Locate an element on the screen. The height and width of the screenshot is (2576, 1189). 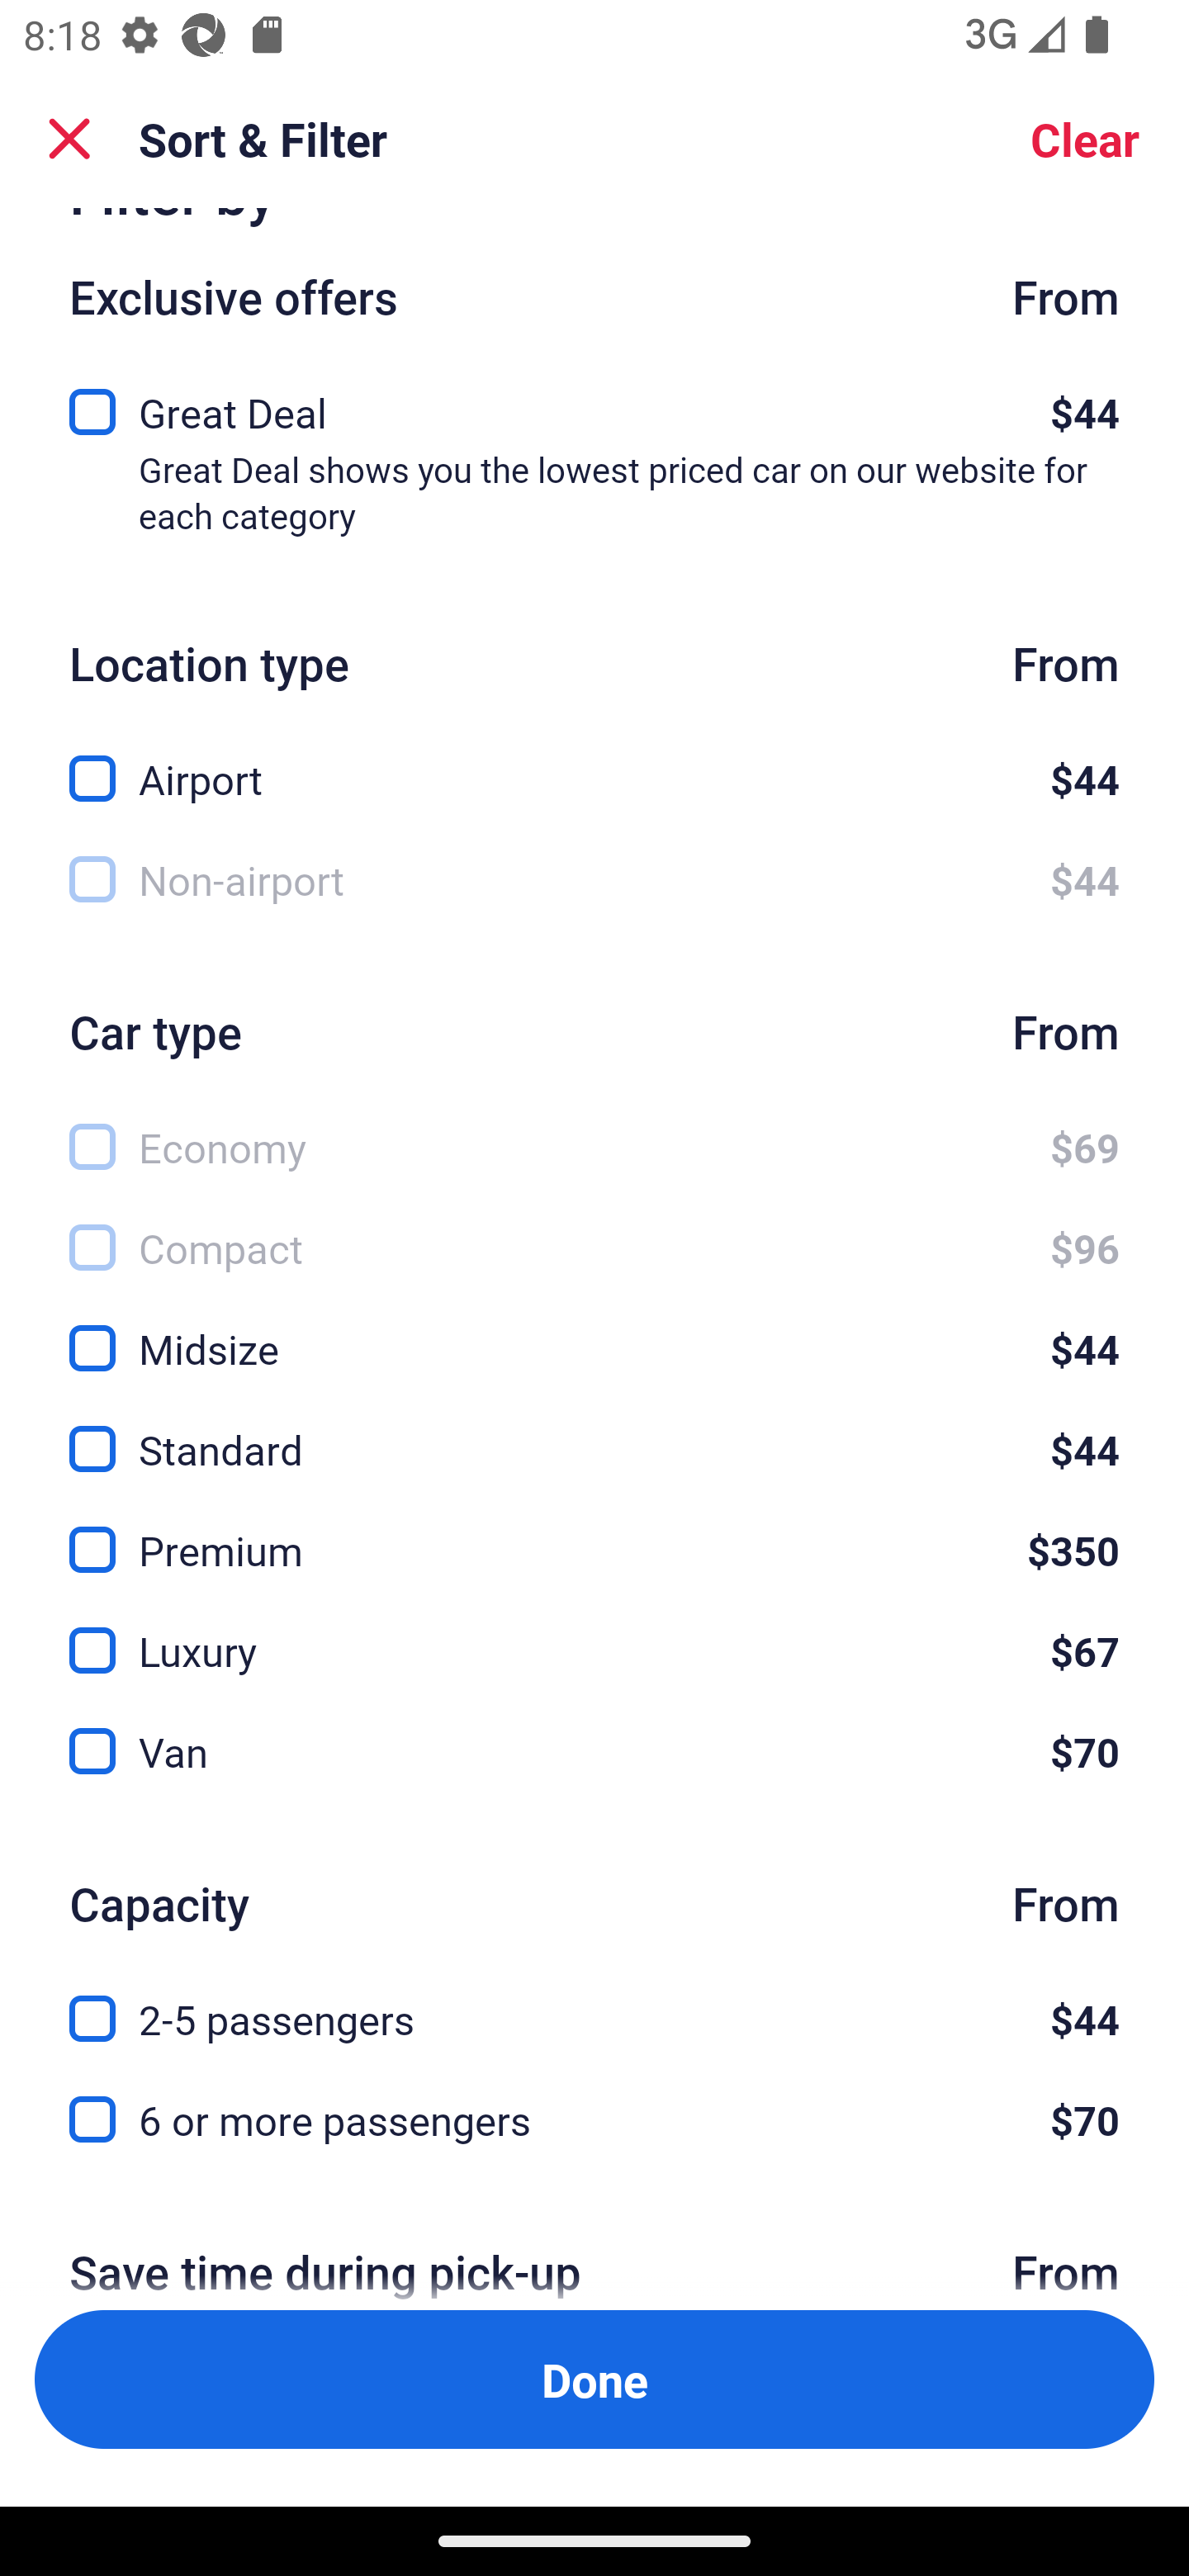
Close Sort and Filter is located at coordinates (69, 139).